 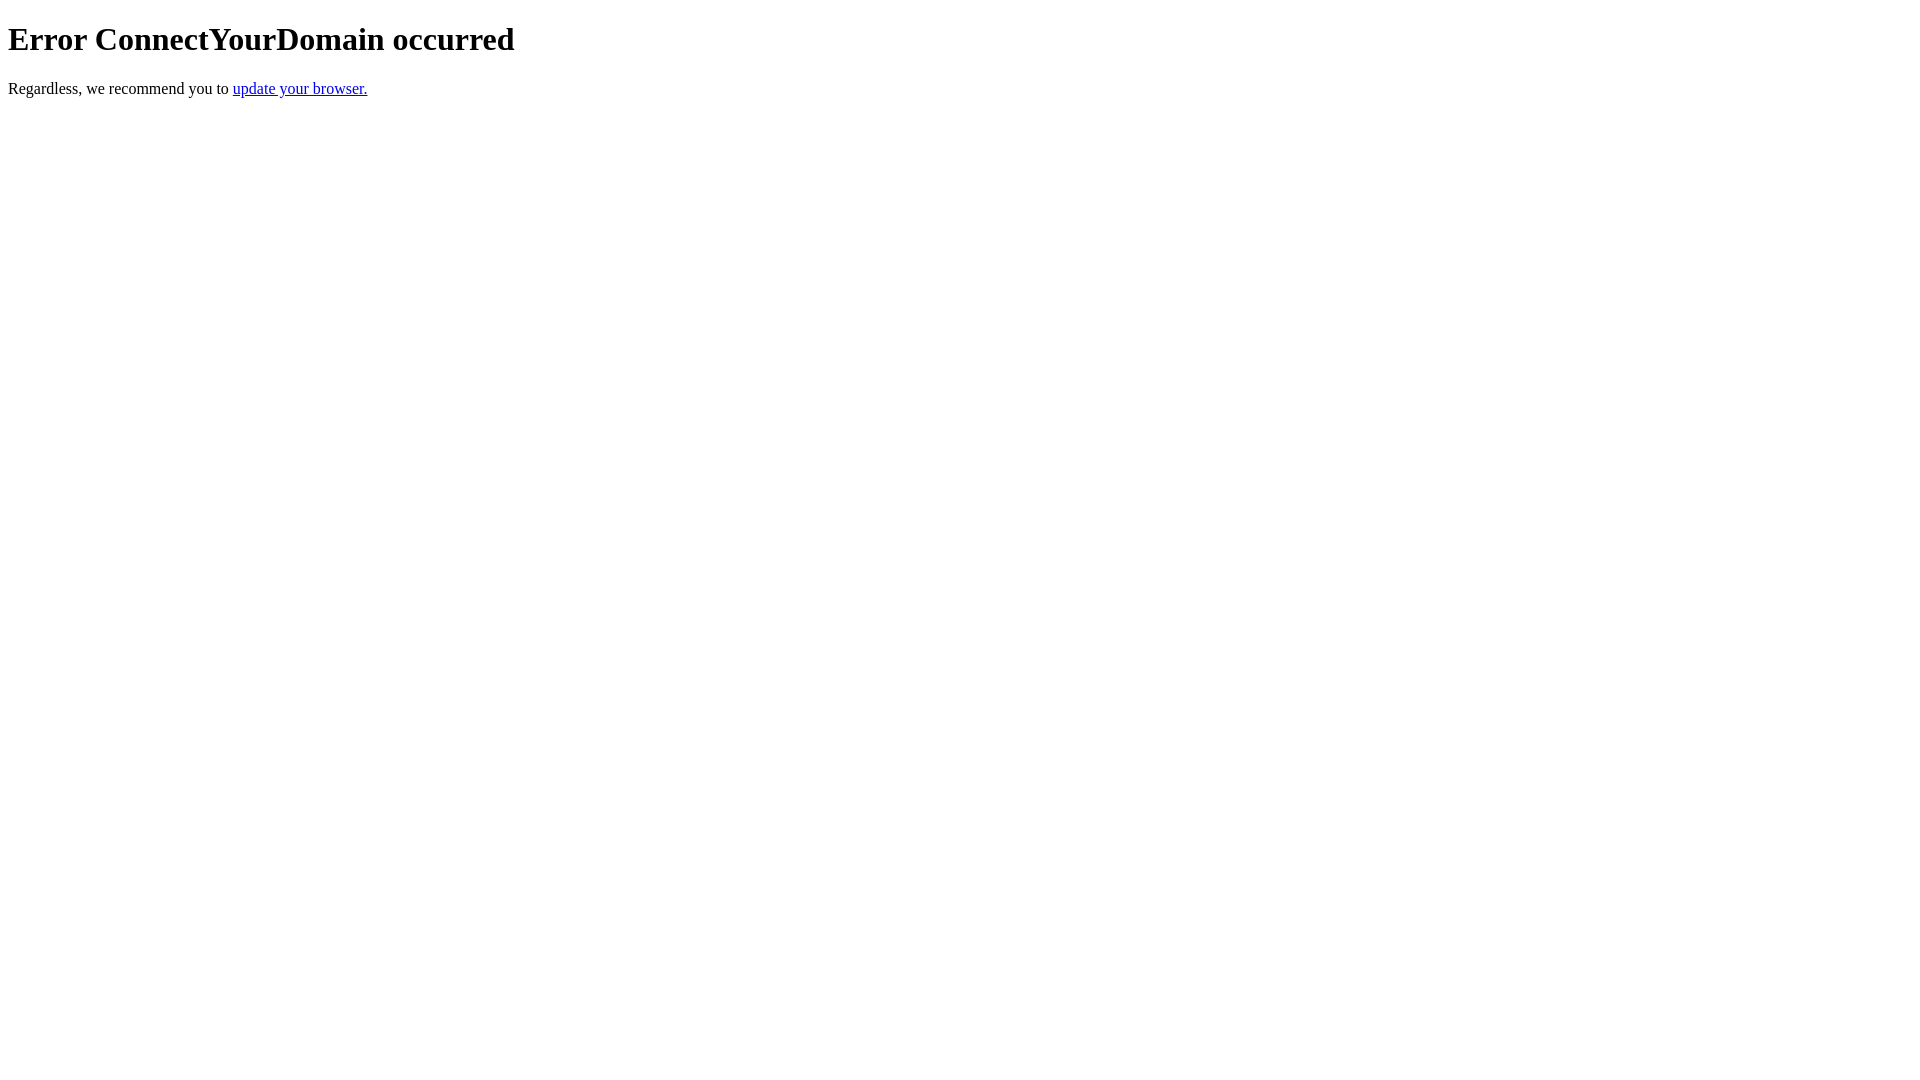 What do you see at coordinates (300, 88) in the screenshot?
I see `update your browser.` at bounding box center [300, 88].